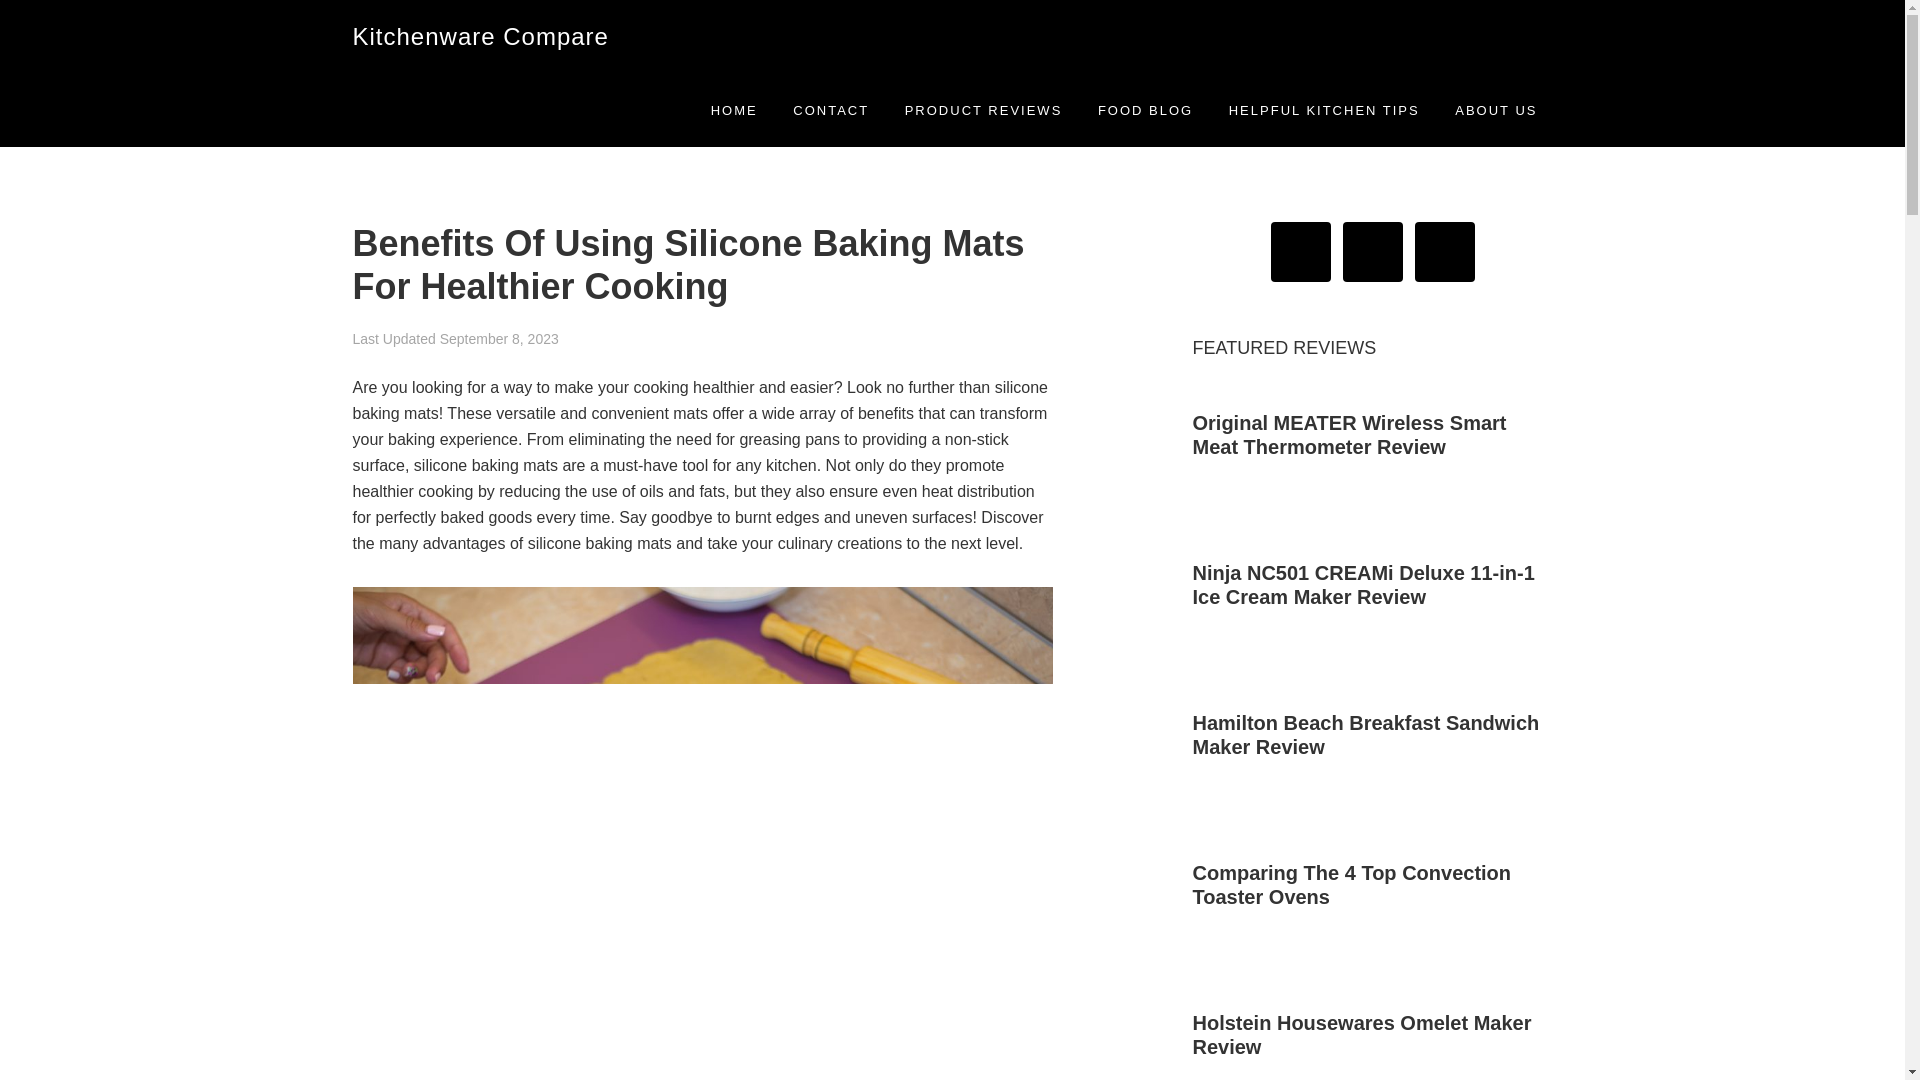 The width and height of the screenshot is (1920, 1080). I want to click on Hamilton Beach Breakfast Sandwich Maker Review, so click(1366, 734).